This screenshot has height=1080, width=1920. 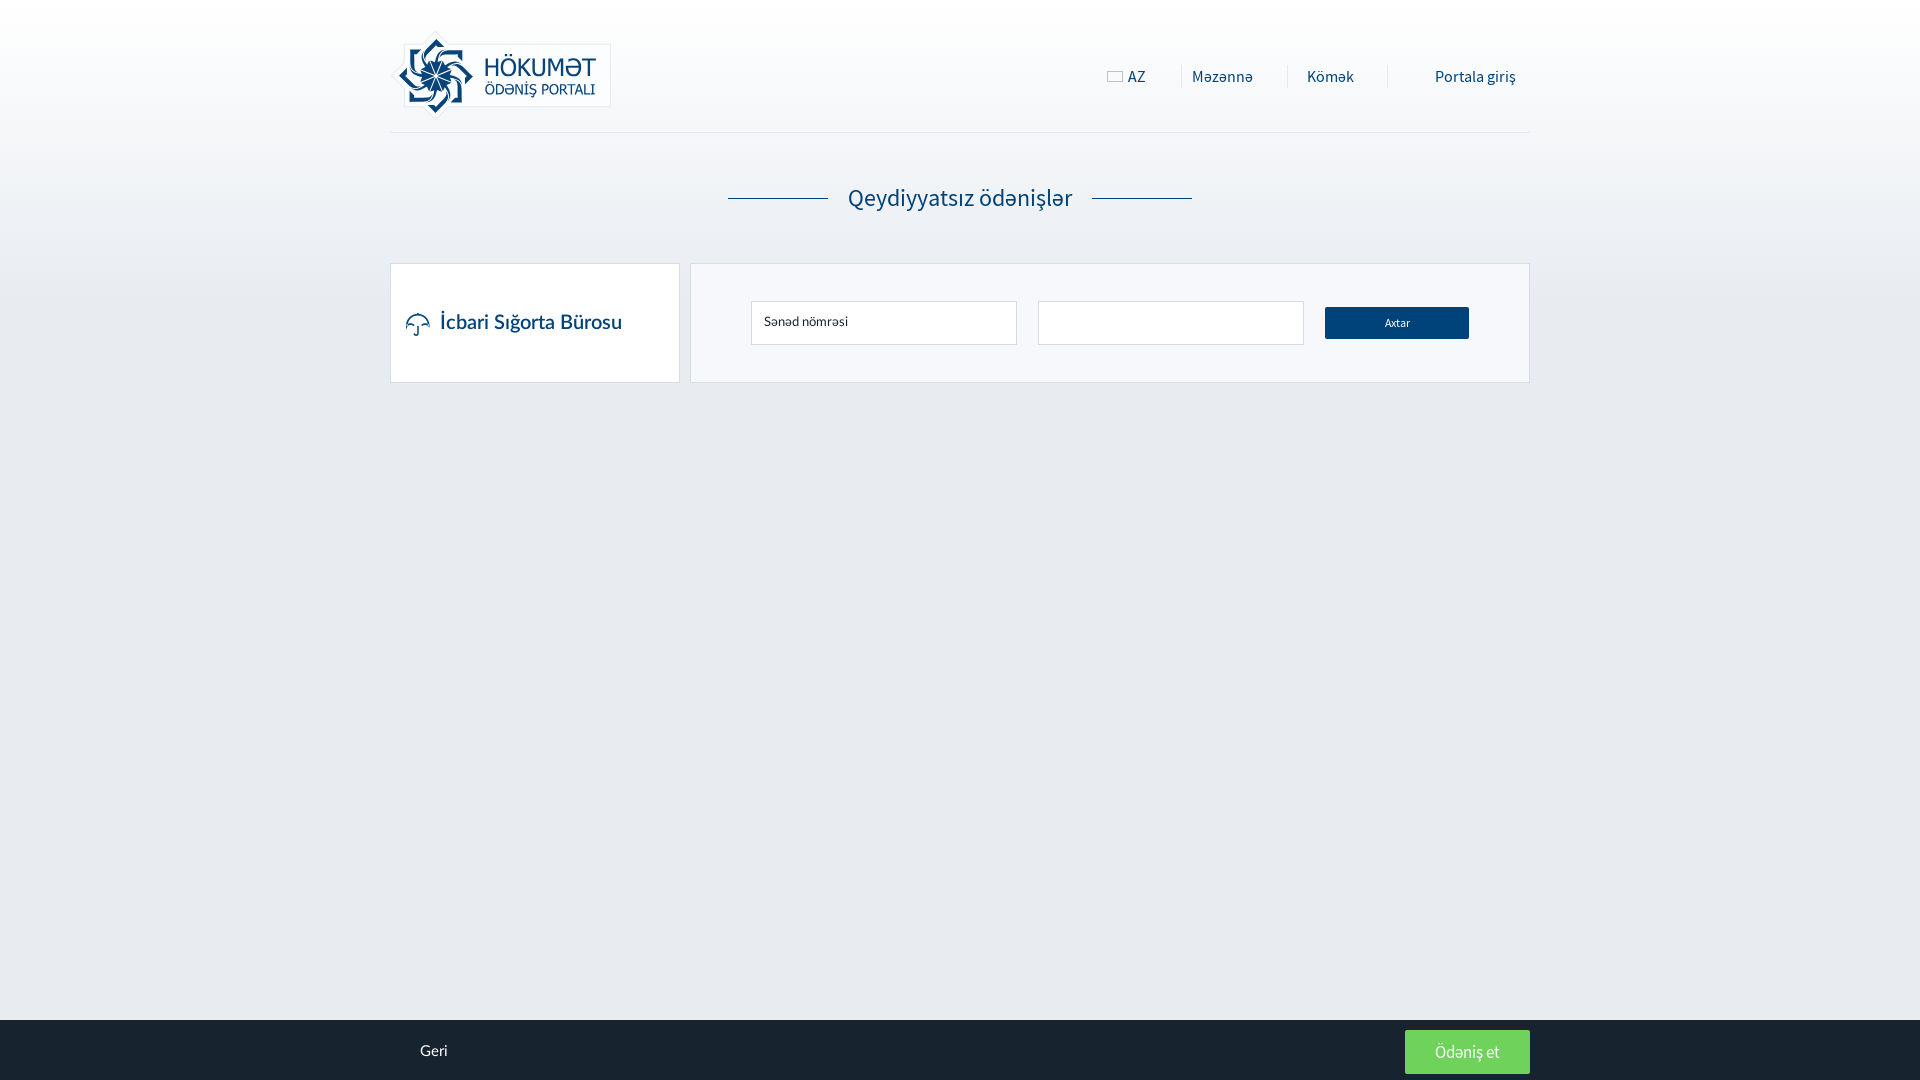 What do you see at coordinates (1397, 323) in the screenshot?
I see `Axtar` at bounding box center [1397, 323].